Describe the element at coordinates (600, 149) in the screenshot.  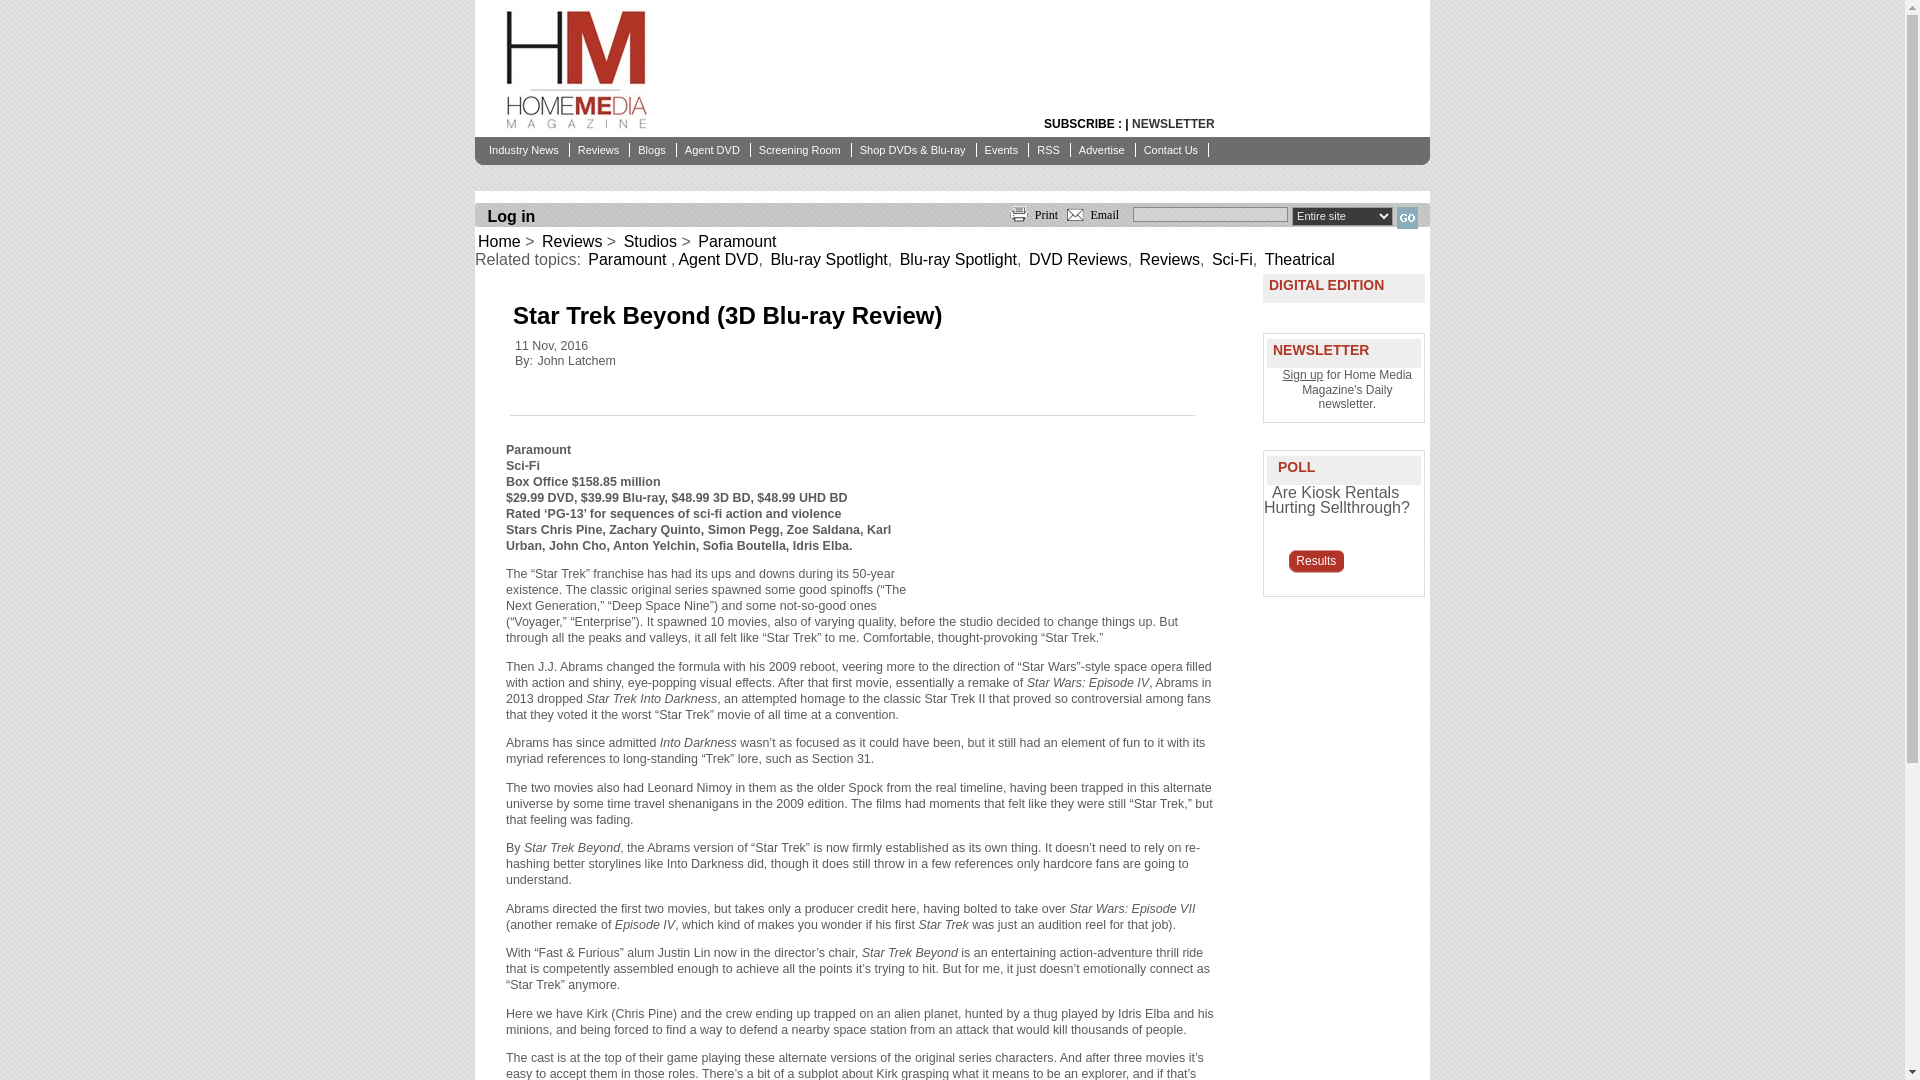
I see `Reviews` at that location.